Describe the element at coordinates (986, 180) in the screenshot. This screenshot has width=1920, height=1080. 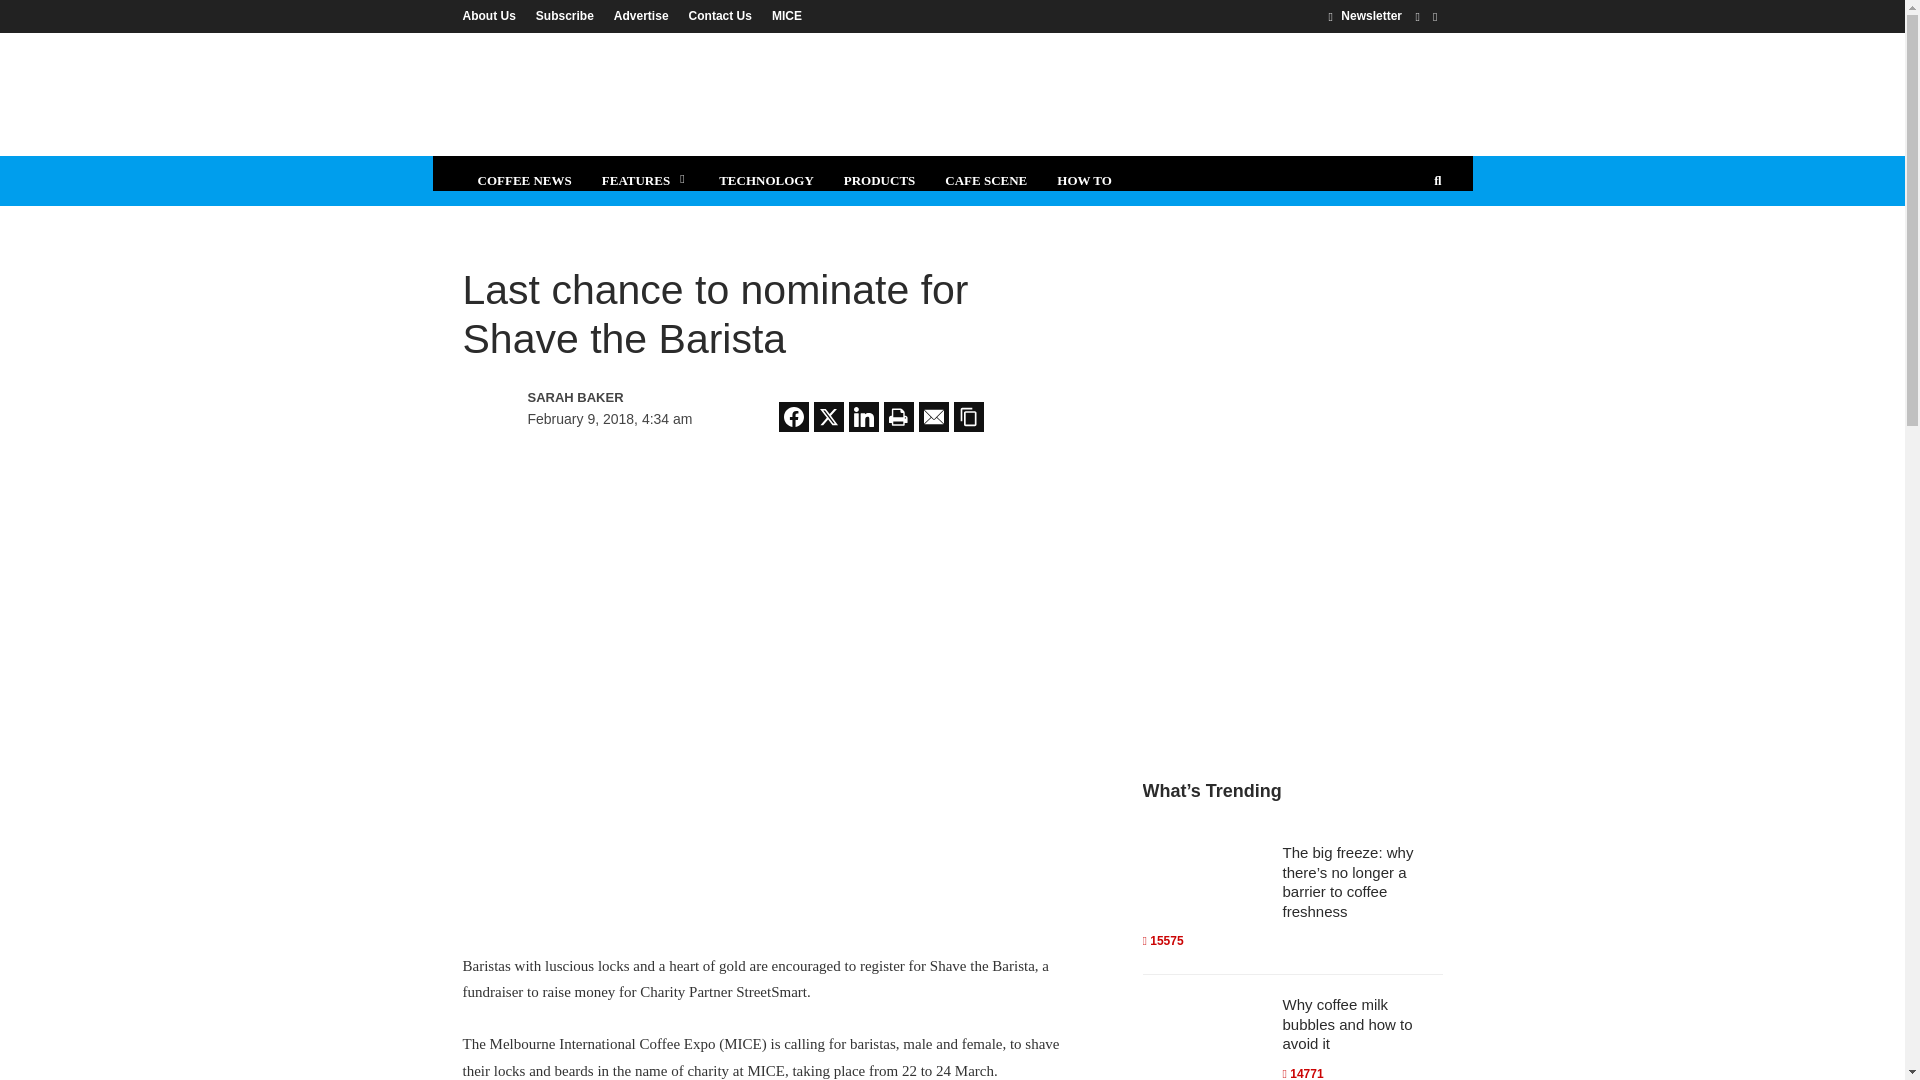
I see `CAFE SCENE` at that location.